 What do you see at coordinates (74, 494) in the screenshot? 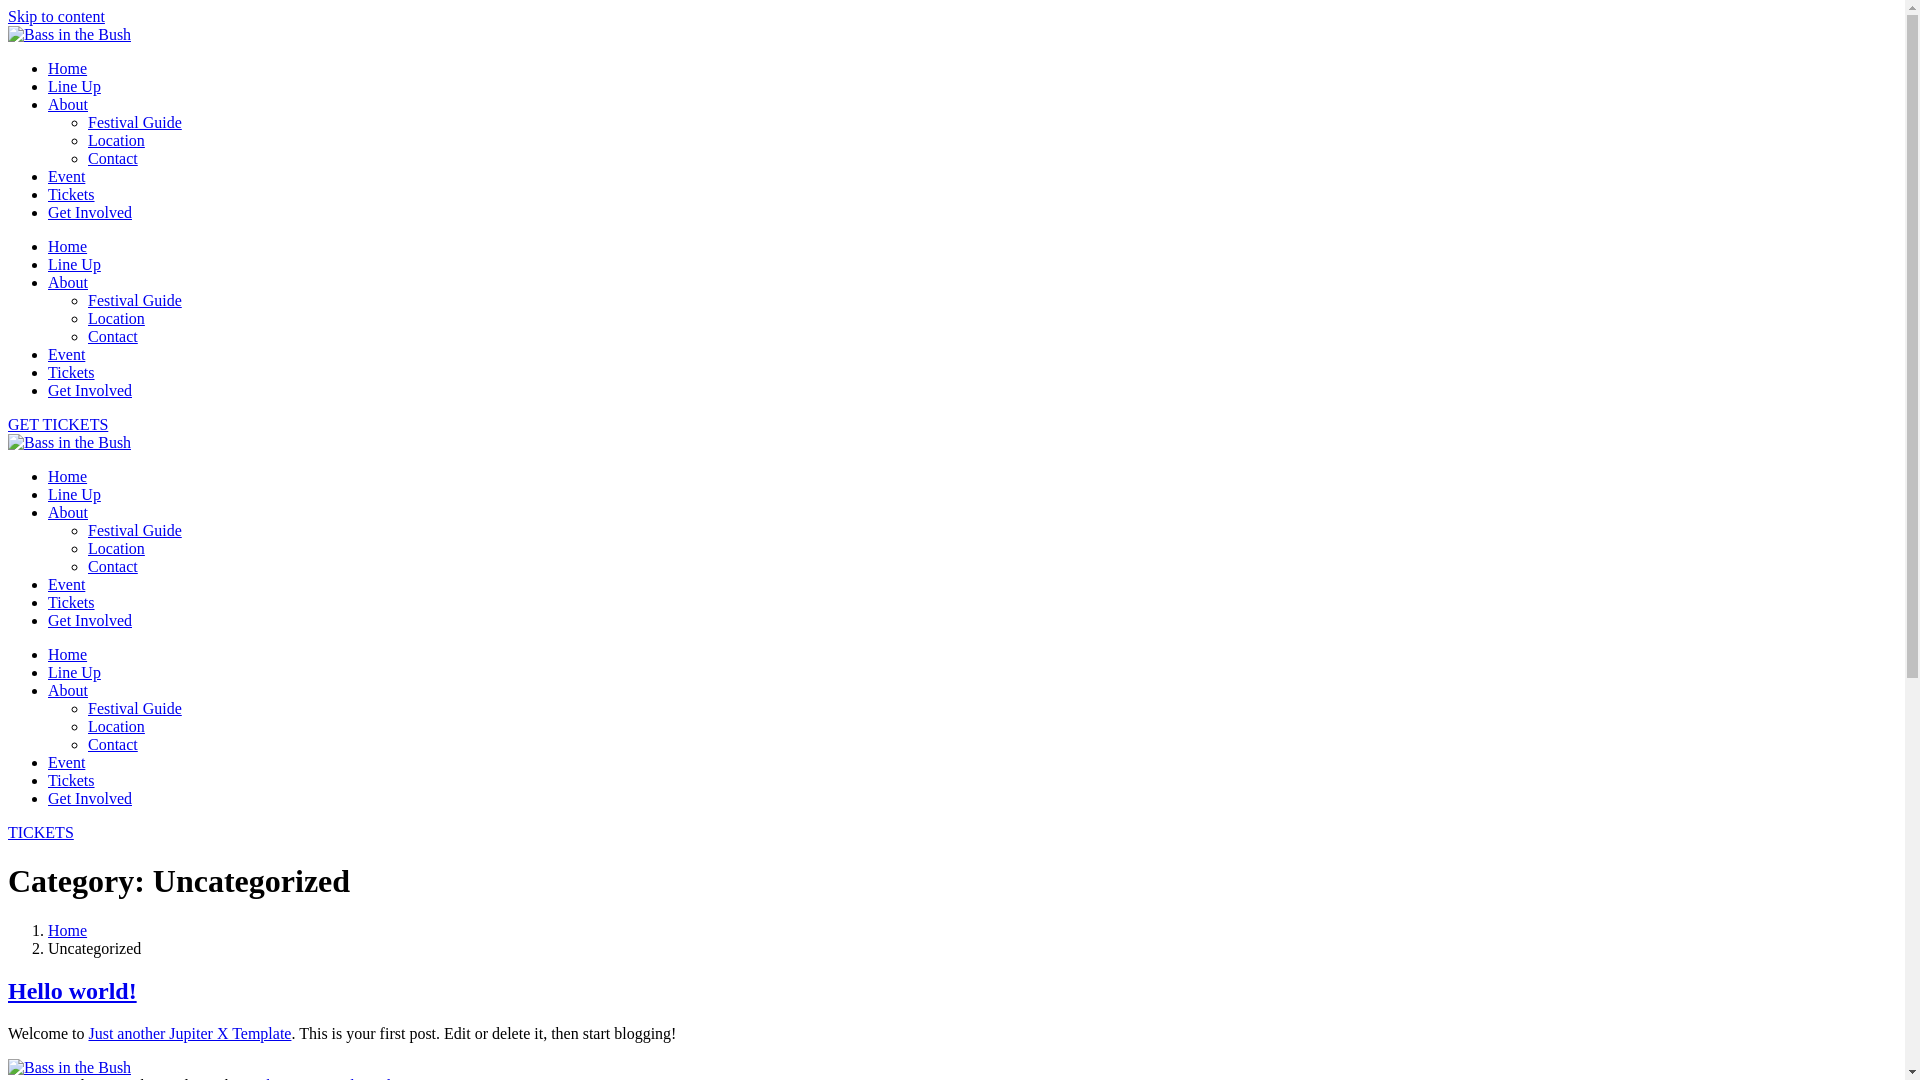
I see `Line Up` at bounding box center [74, 494].